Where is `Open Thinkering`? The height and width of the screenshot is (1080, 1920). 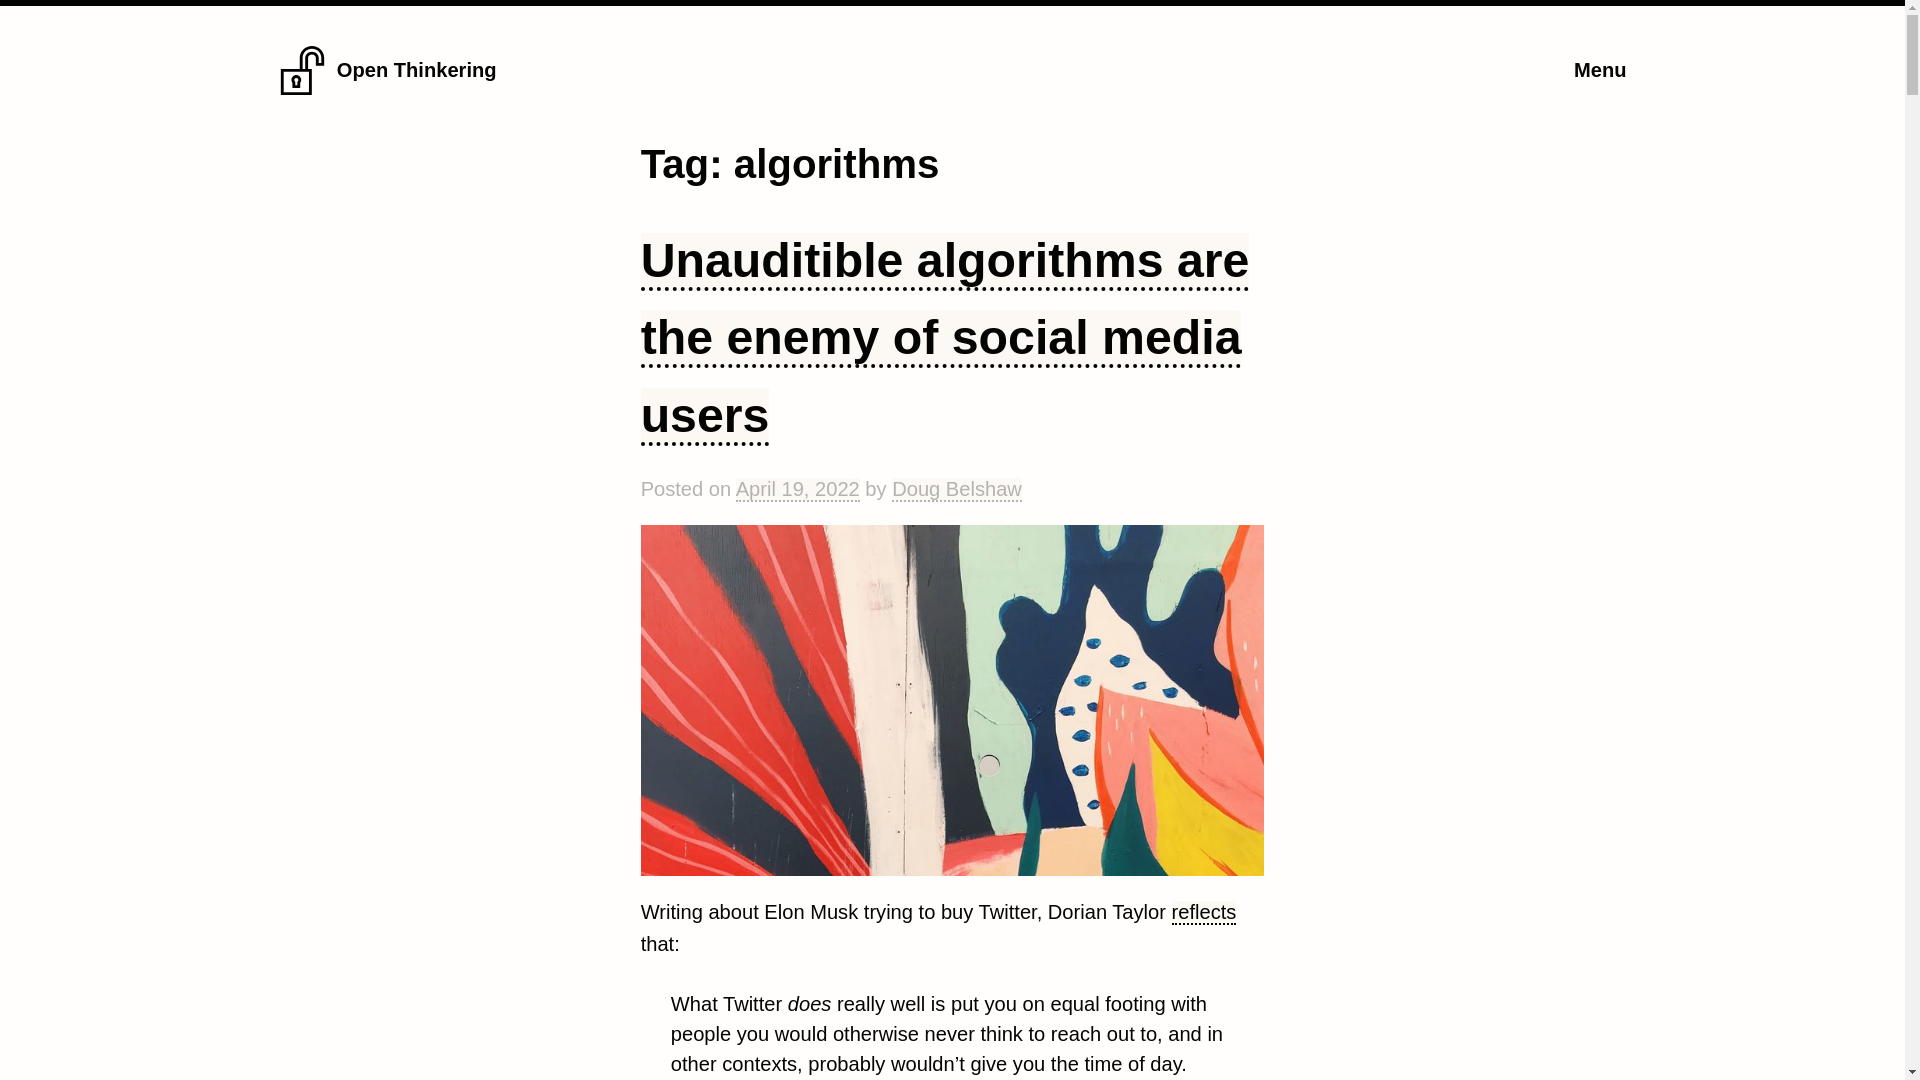
Open Thinkering is located at coordinates (417, 70).